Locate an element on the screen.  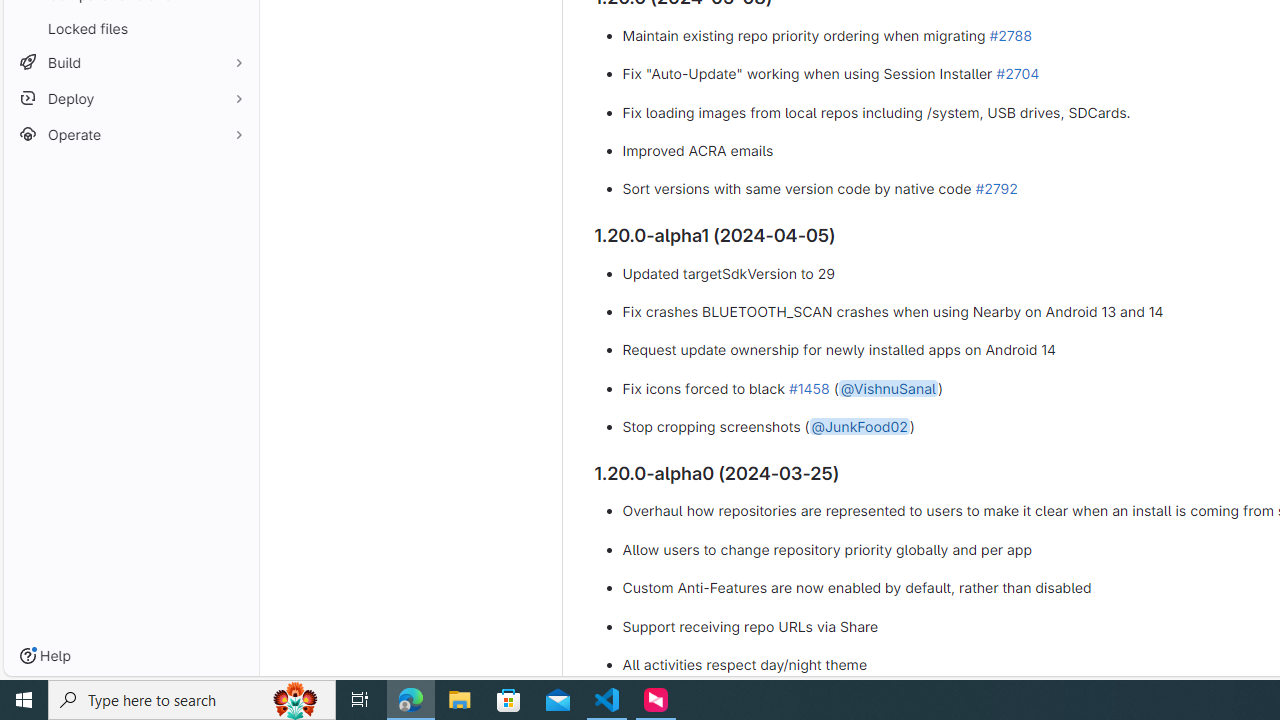
Microsoft Store is located at coordinates (509, 700).